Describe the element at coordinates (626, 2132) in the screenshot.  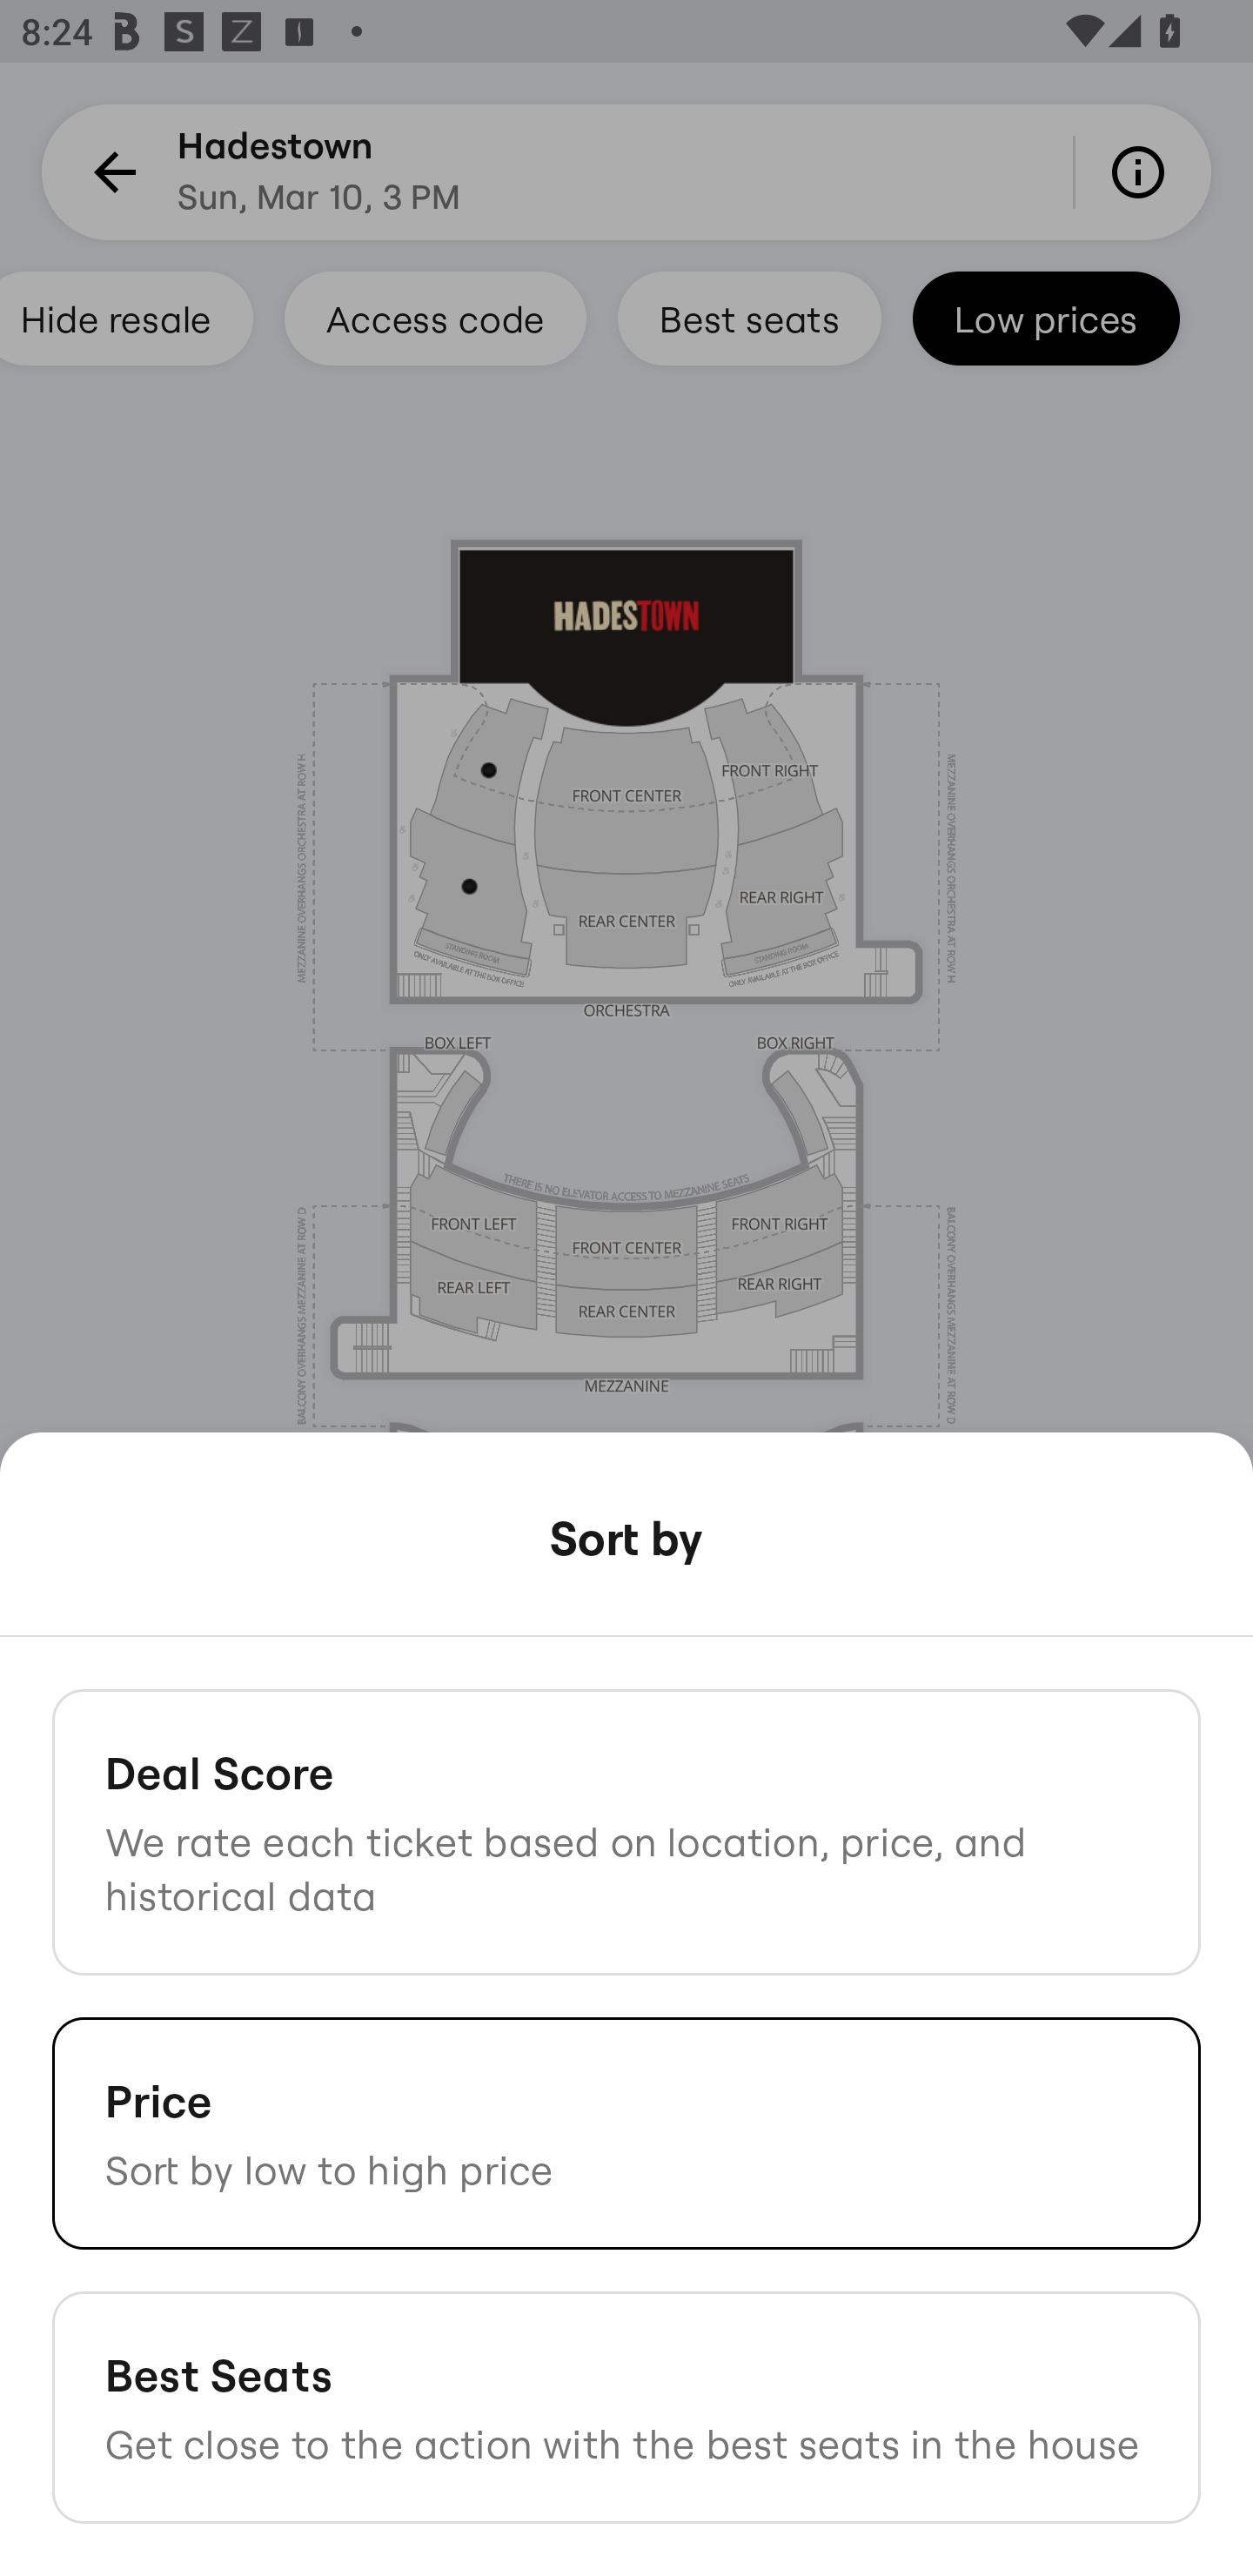
I see `Price Sort by low to high price` at that location.